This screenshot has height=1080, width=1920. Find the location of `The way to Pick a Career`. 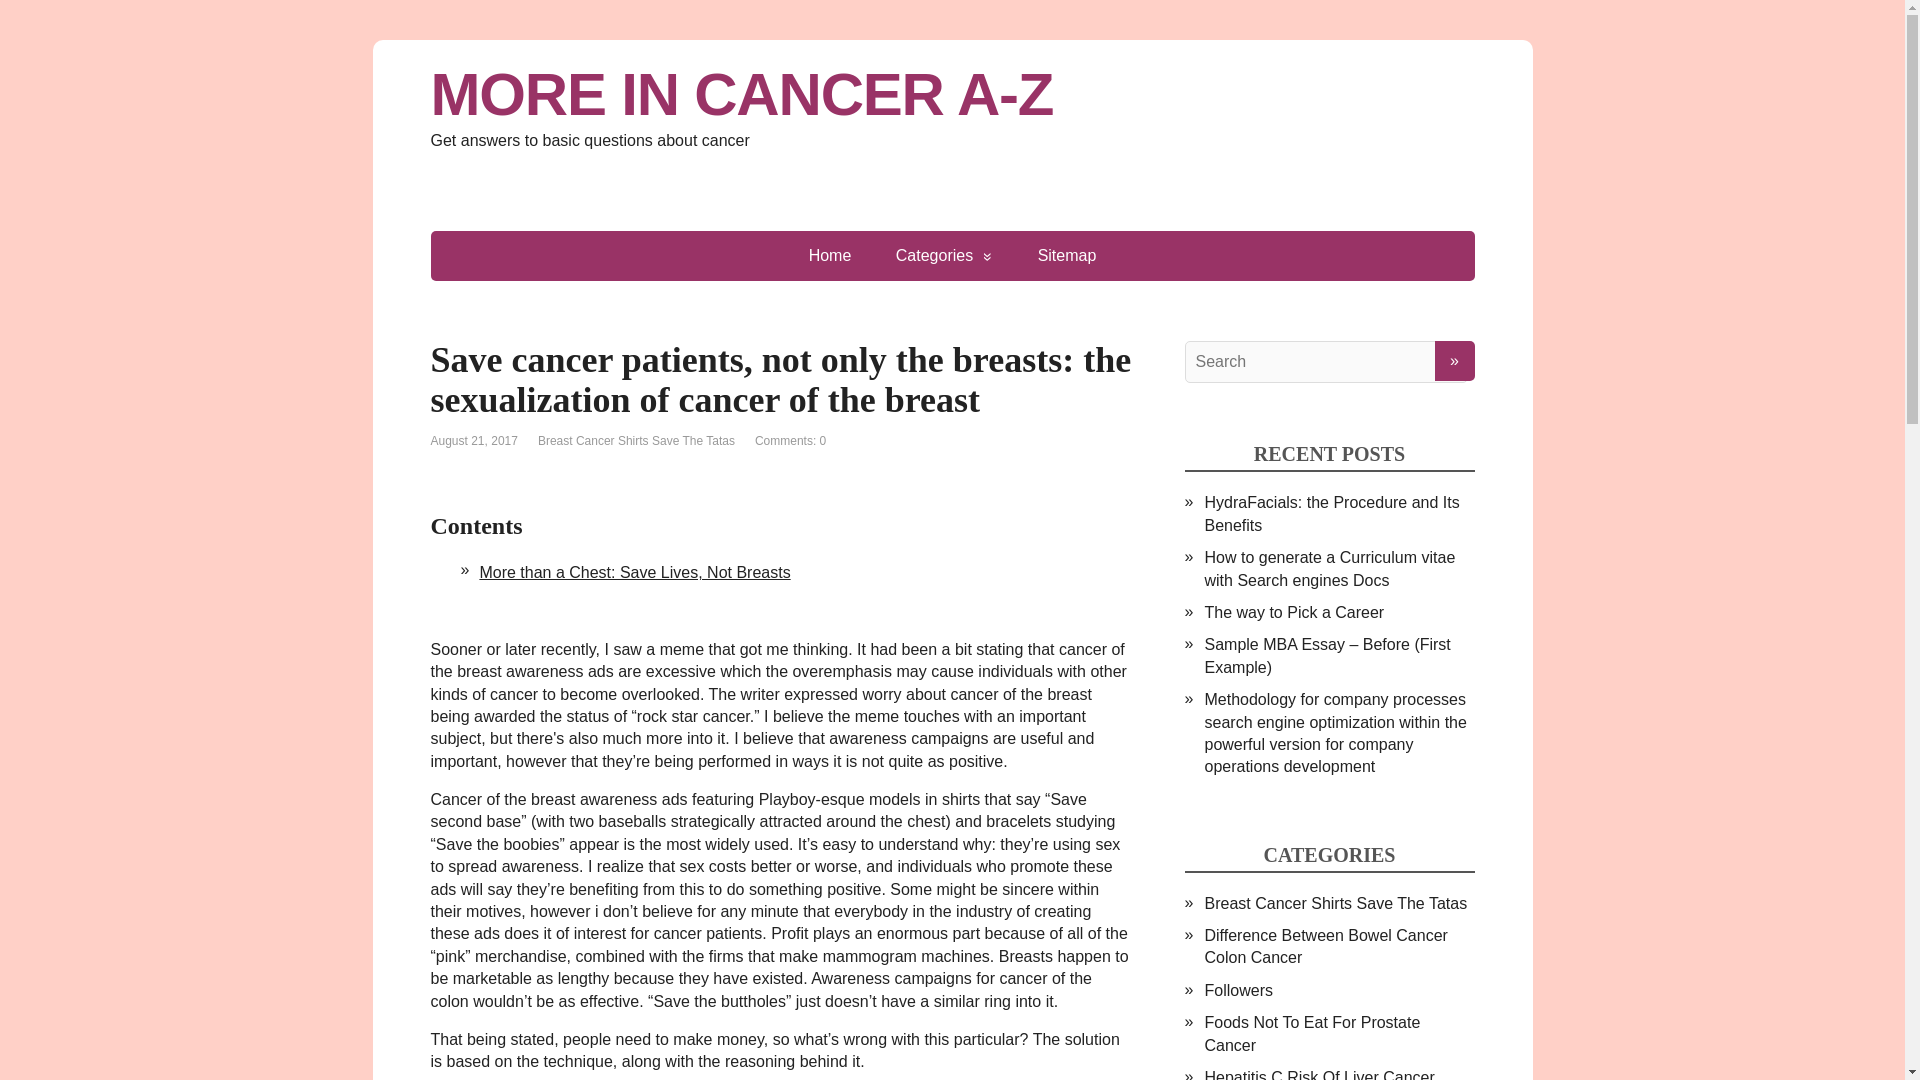

The way to Pick a Career is located at coordinates (1294, 612).